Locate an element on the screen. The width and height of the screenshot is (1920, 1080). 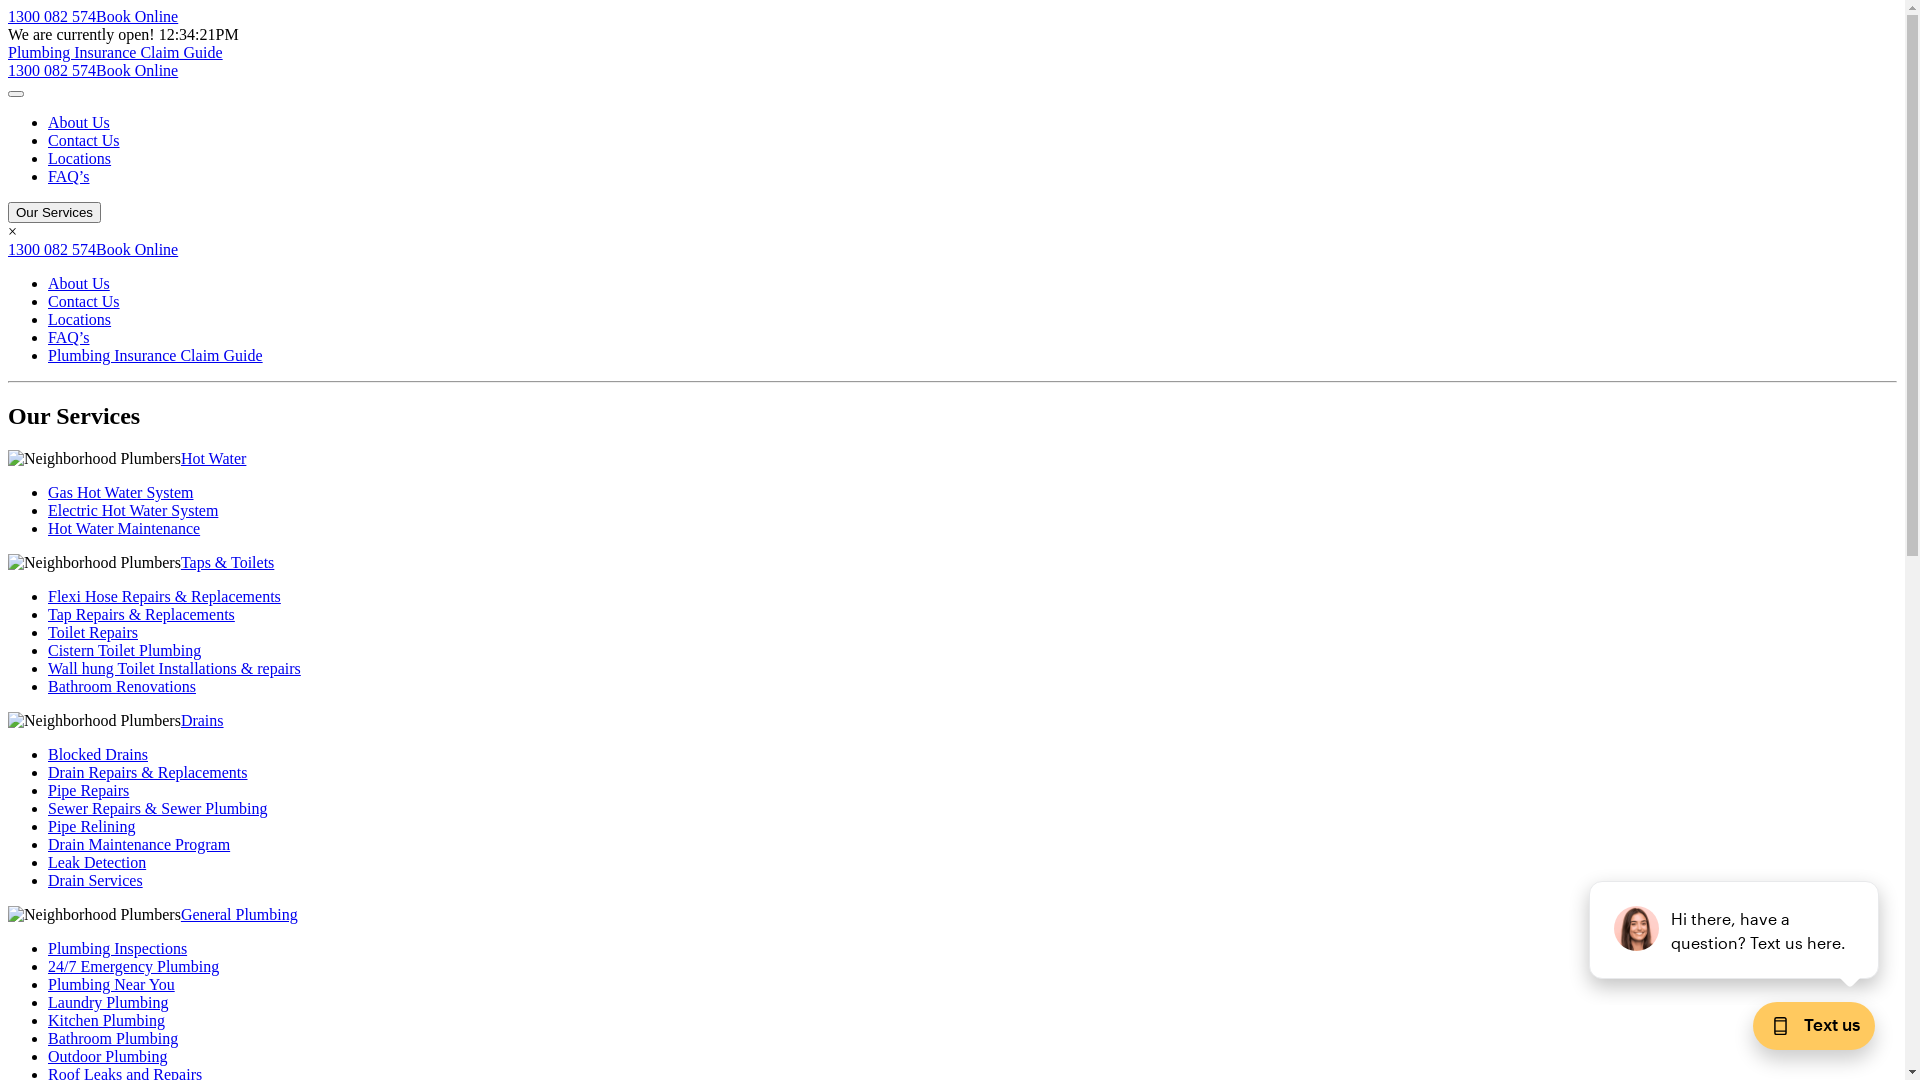
podium webchat widget prompt is located at coordinates (1735, 930).